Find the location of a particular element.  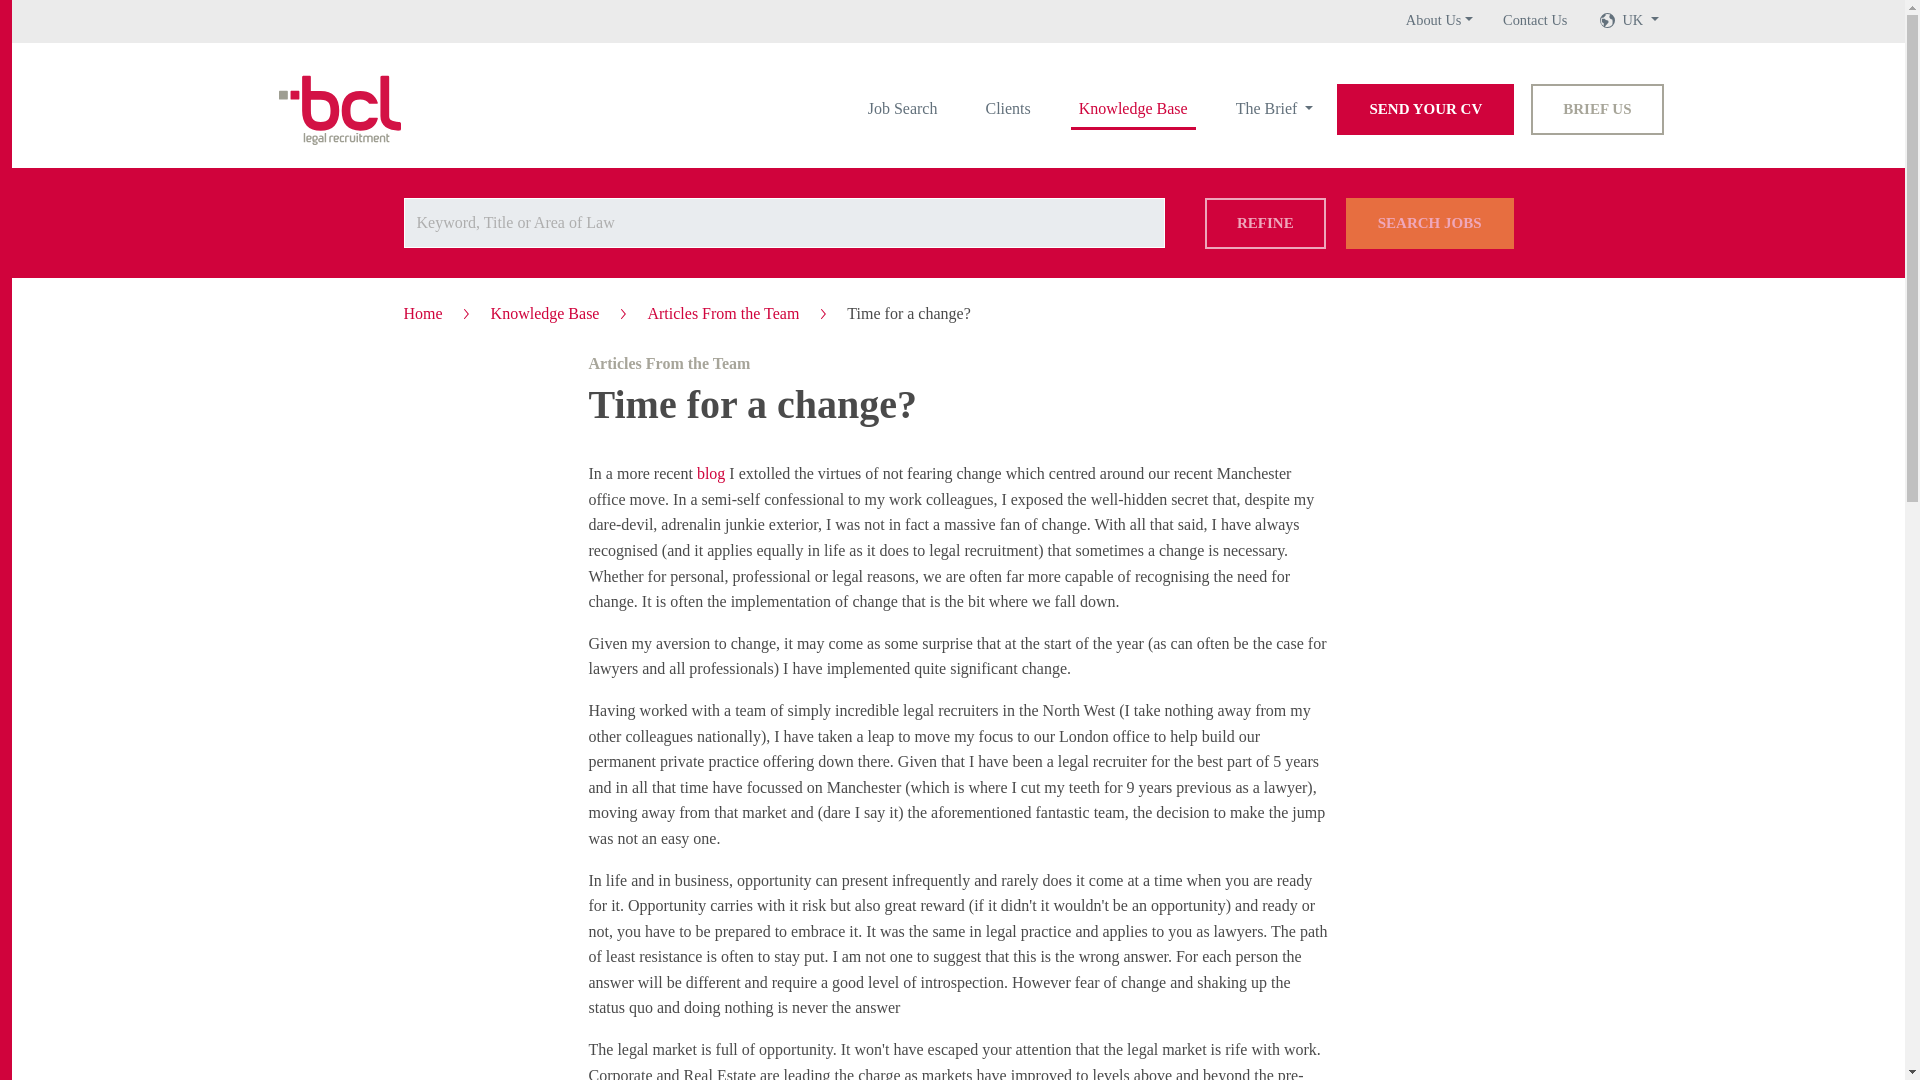

UK is located at coordinates (1640, 20).